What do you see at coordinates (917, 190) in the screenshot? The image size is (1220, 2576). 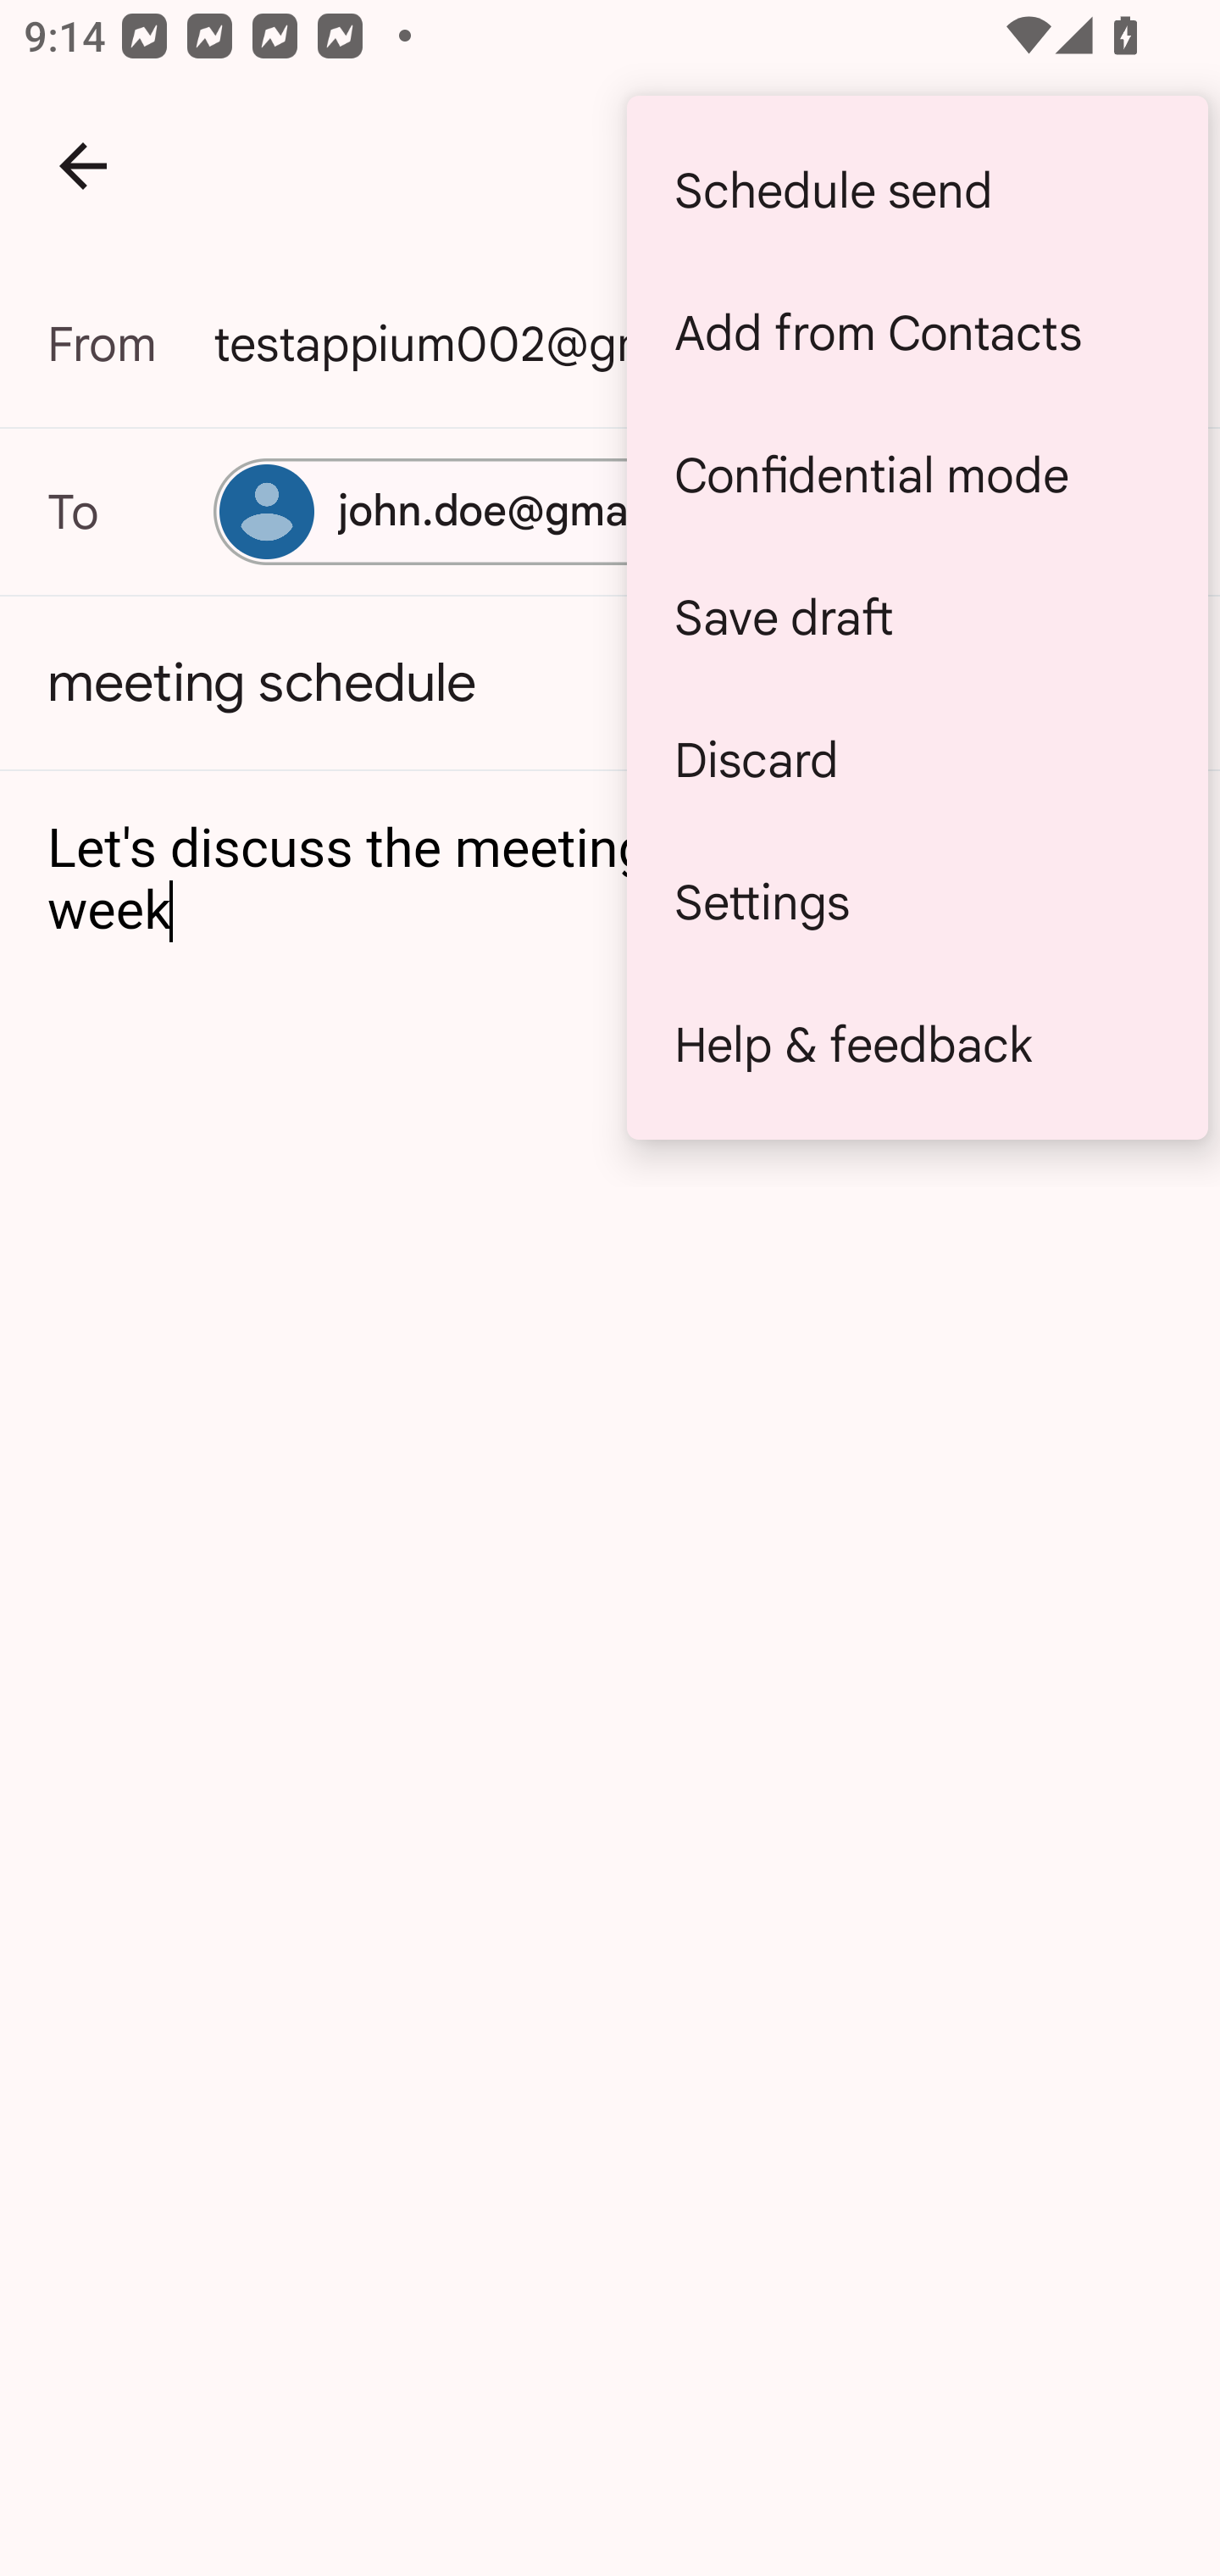 I see `Schedule send` at bounding box center [917, 190].